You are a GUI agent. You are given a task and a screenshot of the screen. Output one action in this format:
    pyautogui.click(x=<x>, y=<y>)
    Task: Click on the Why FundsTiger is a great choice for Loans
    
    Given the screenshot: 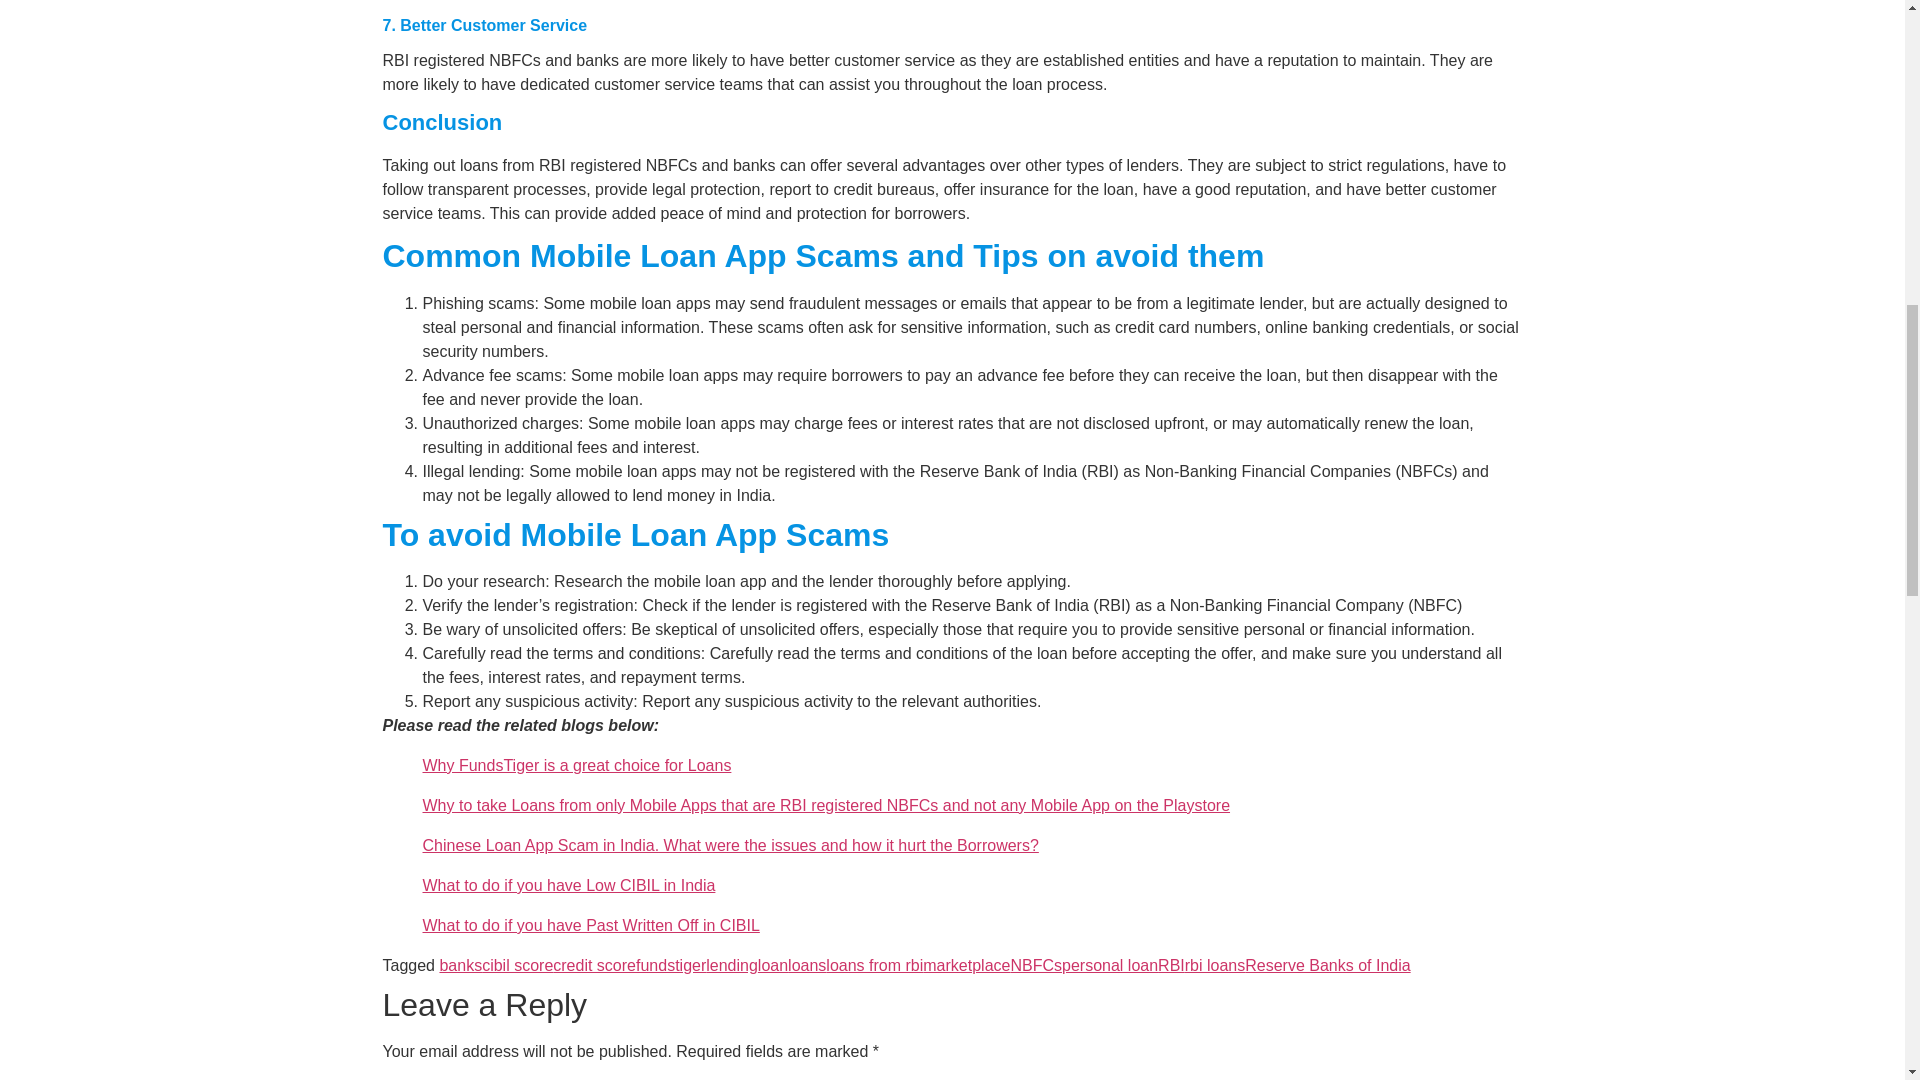 What is the action you would take?
    pyautogui.click(x=576, y=766)
    